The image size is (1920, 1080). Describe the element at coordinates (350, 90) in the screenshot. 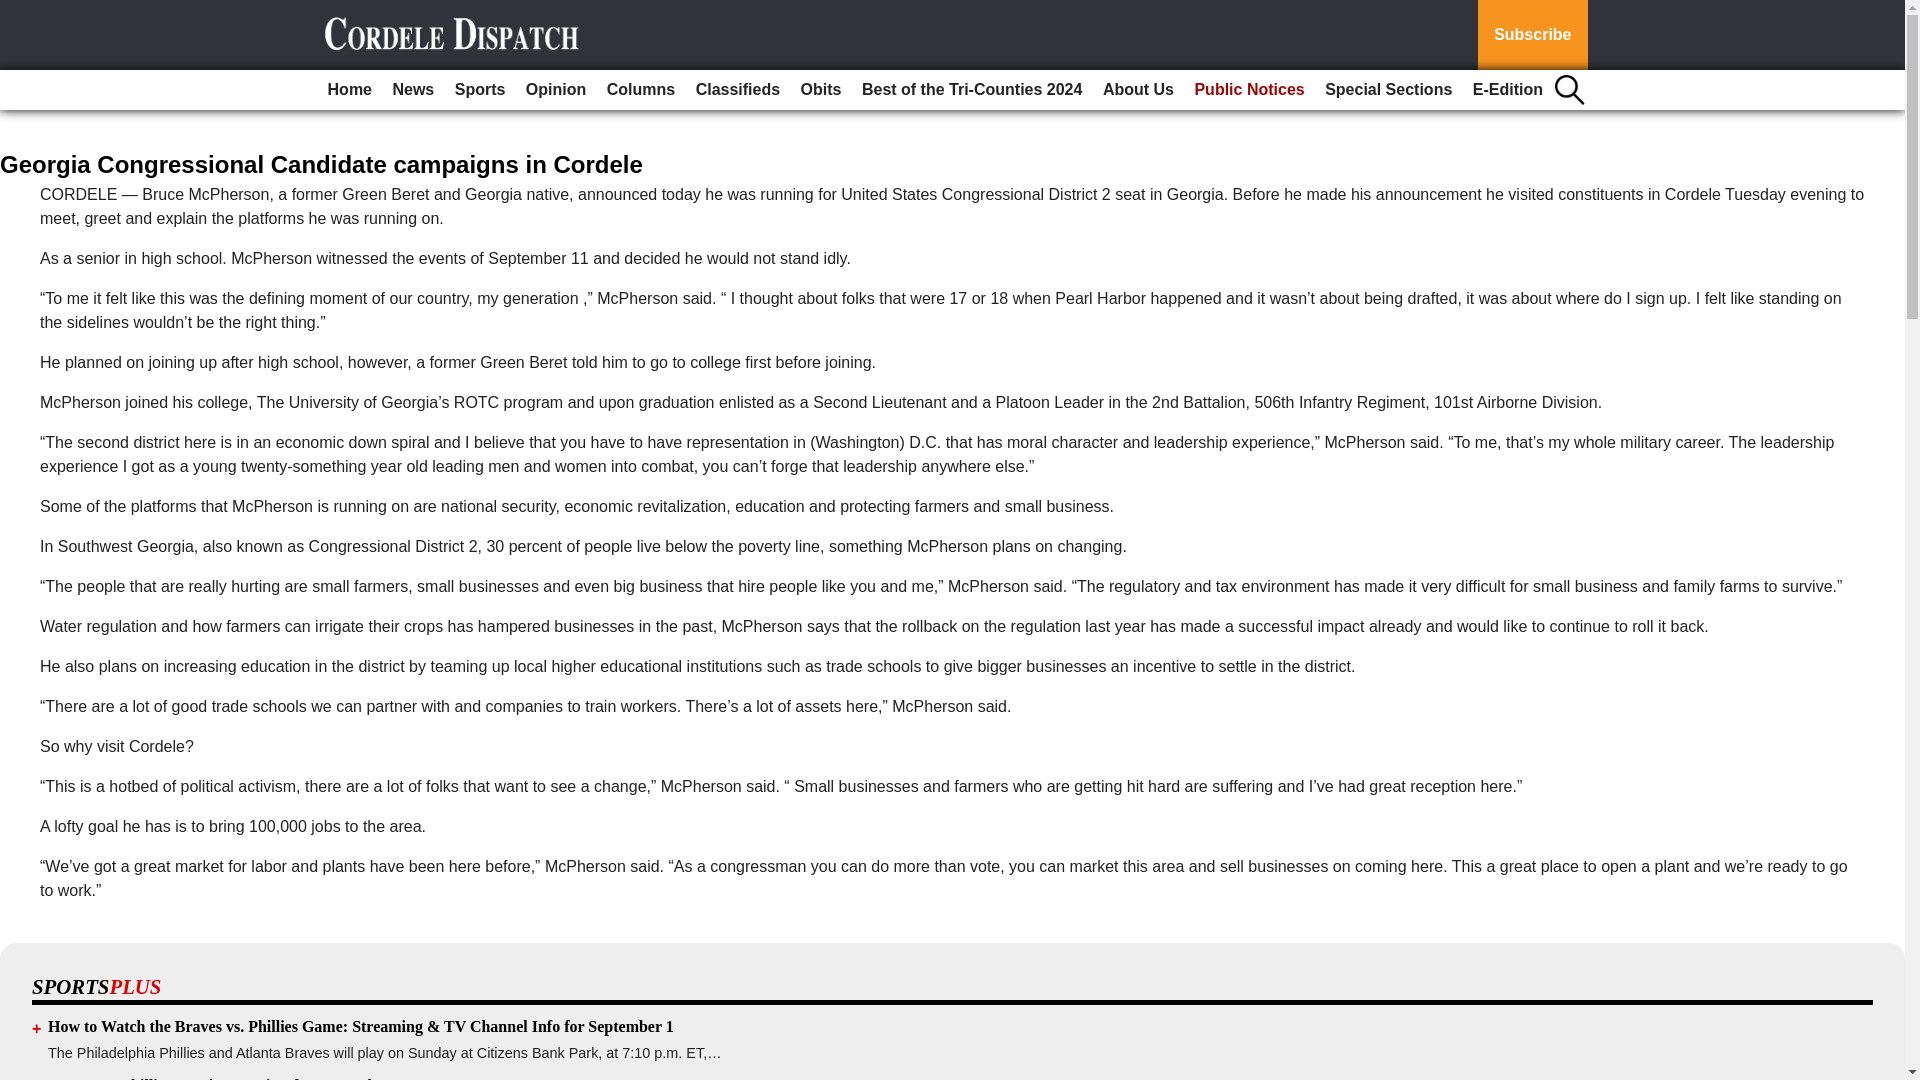

I see `Home` at that location.